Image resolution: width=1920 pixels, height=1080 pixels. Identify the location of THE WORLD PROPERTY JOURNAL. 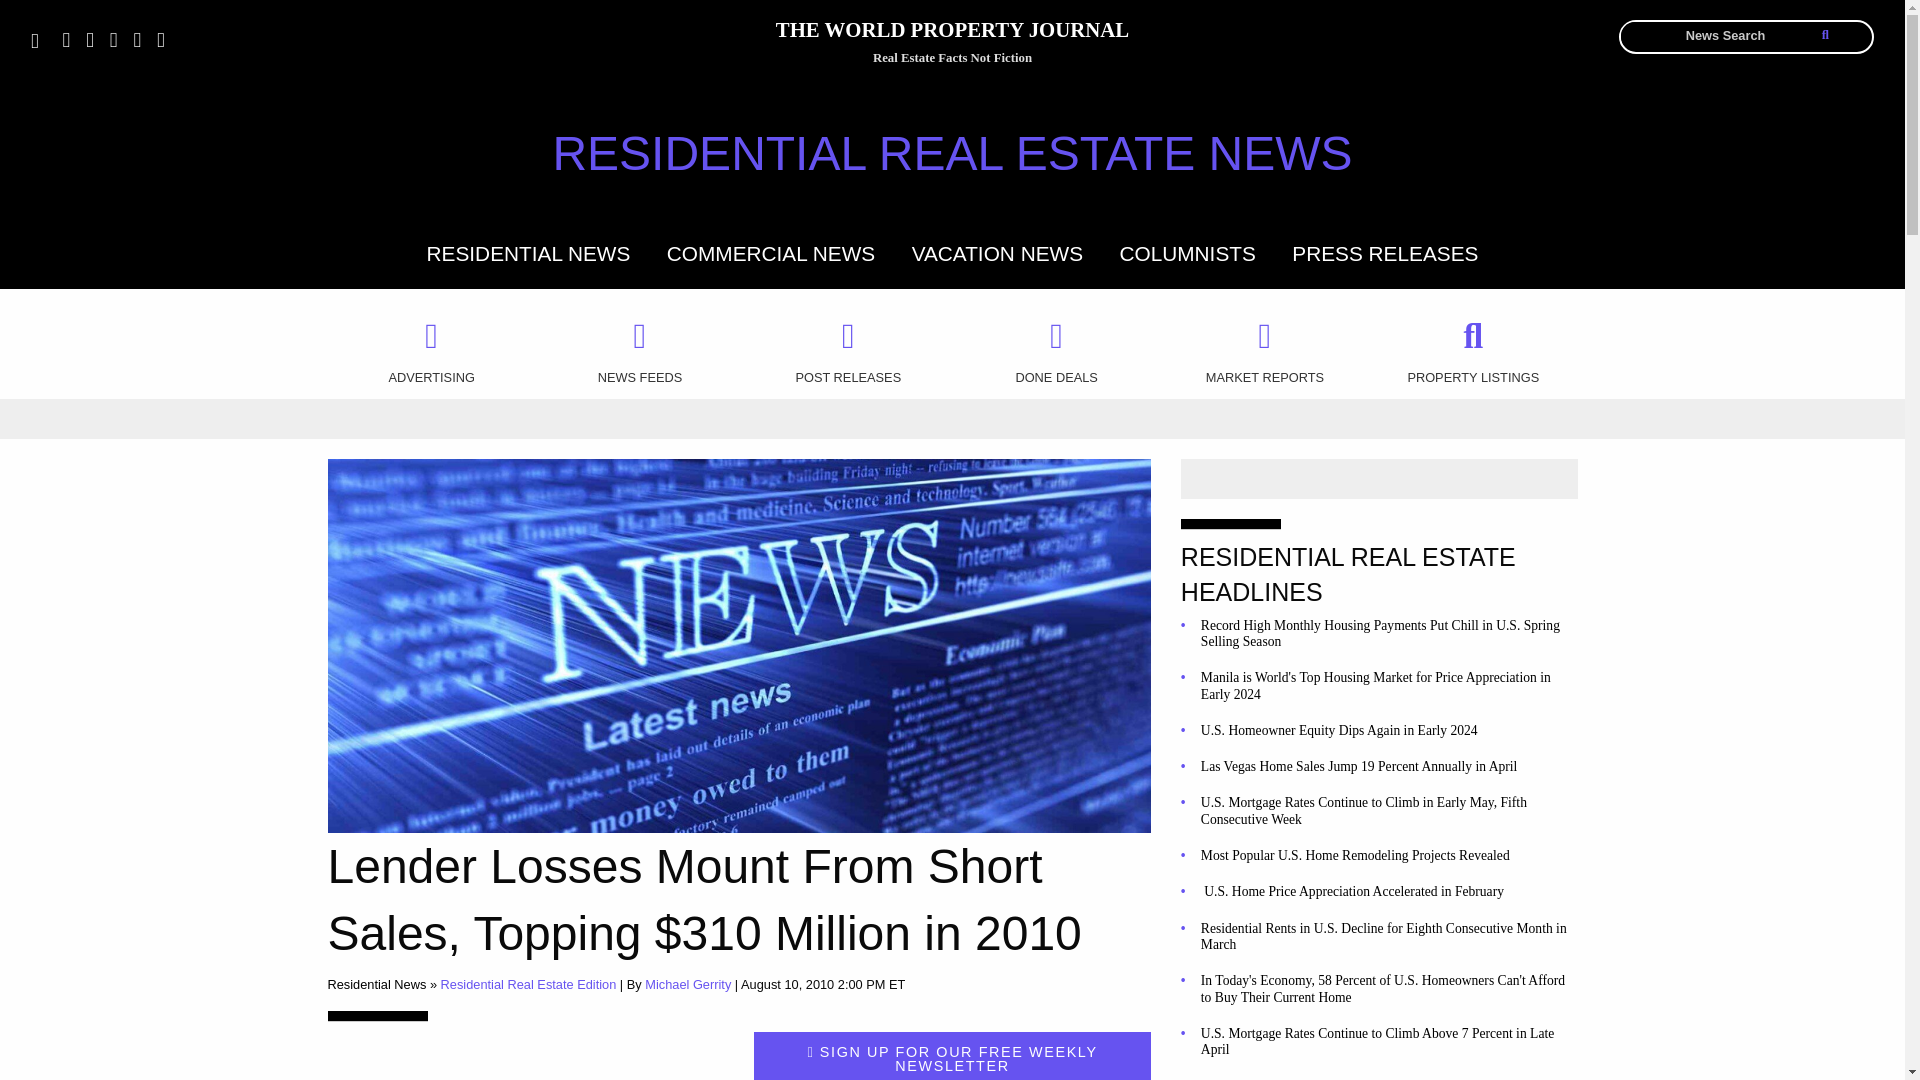
(952, 33).